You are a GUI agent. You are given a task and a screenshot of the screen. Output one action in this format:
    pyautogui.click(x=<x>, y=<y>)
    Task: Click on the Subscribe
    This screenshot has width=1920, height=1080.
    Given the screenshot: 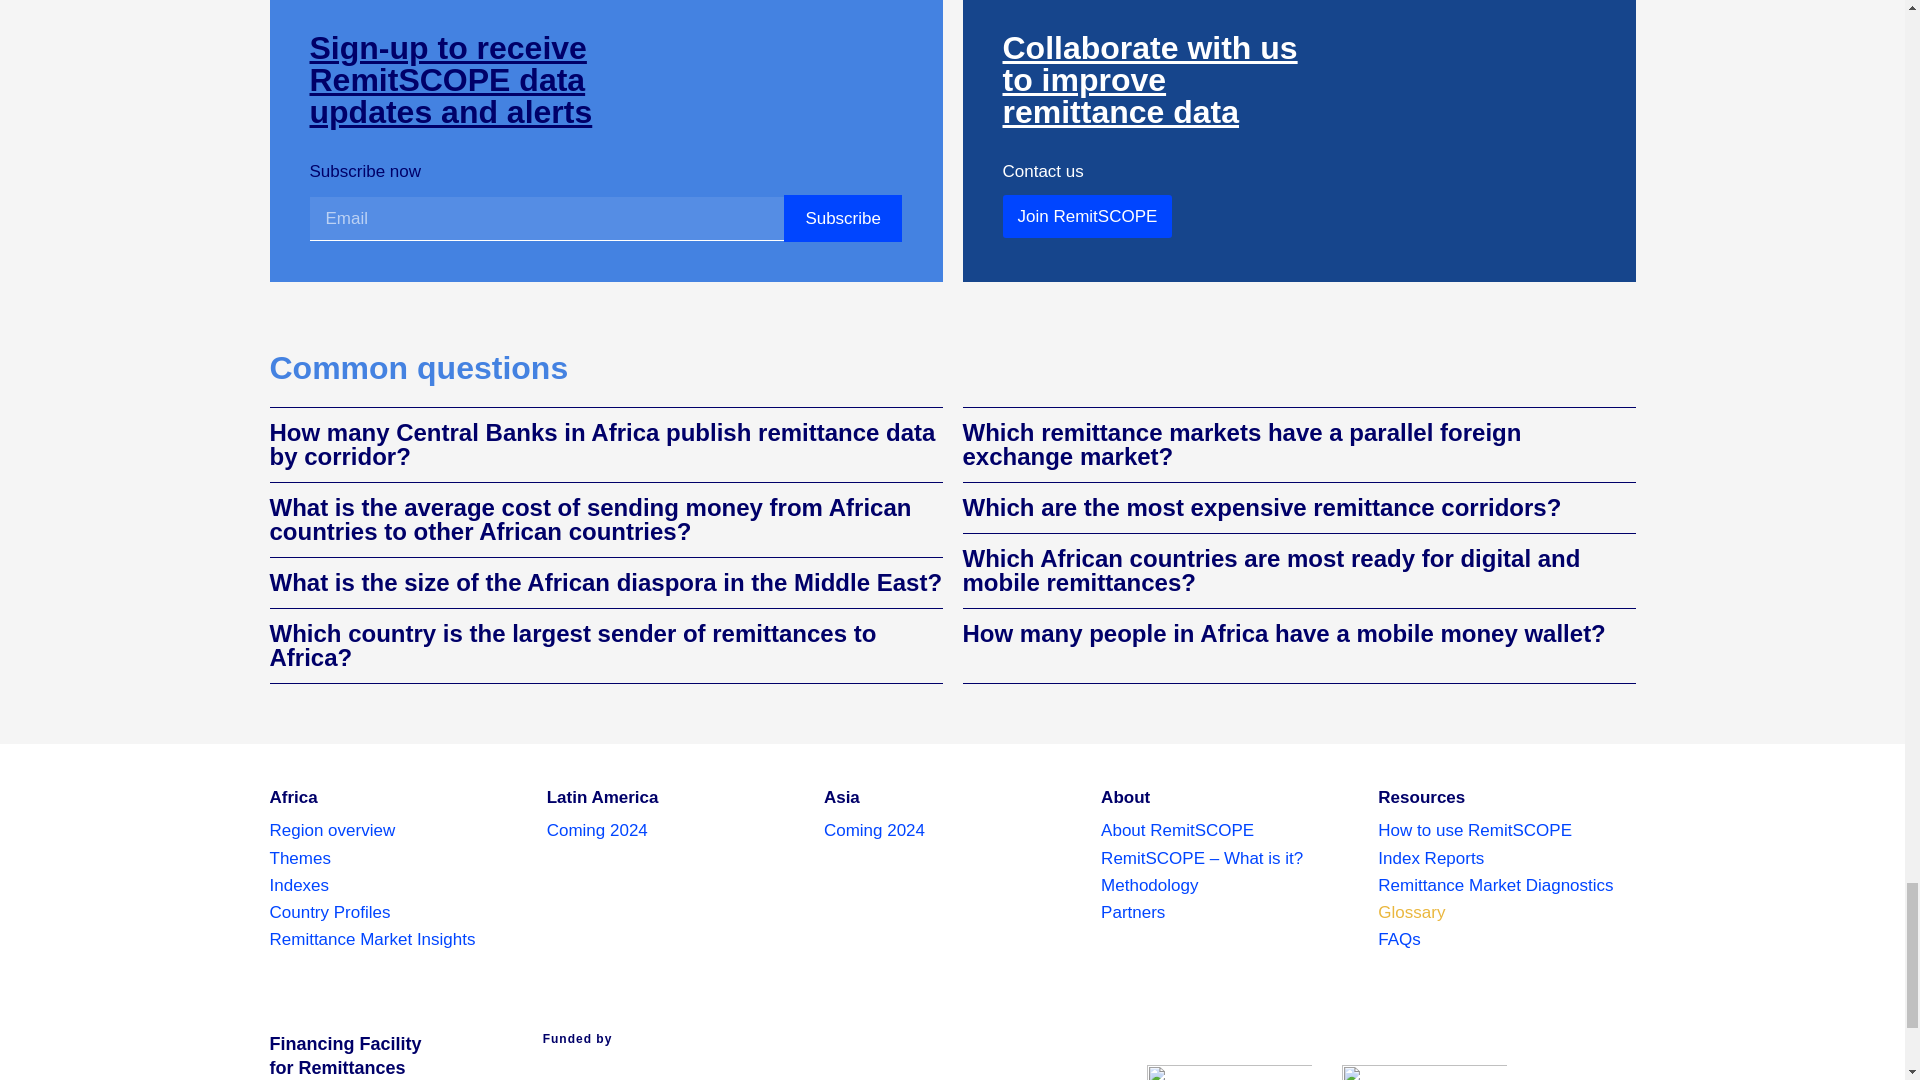 What is the action you would take?
    pyautogui.click(x=842, y=218)
    